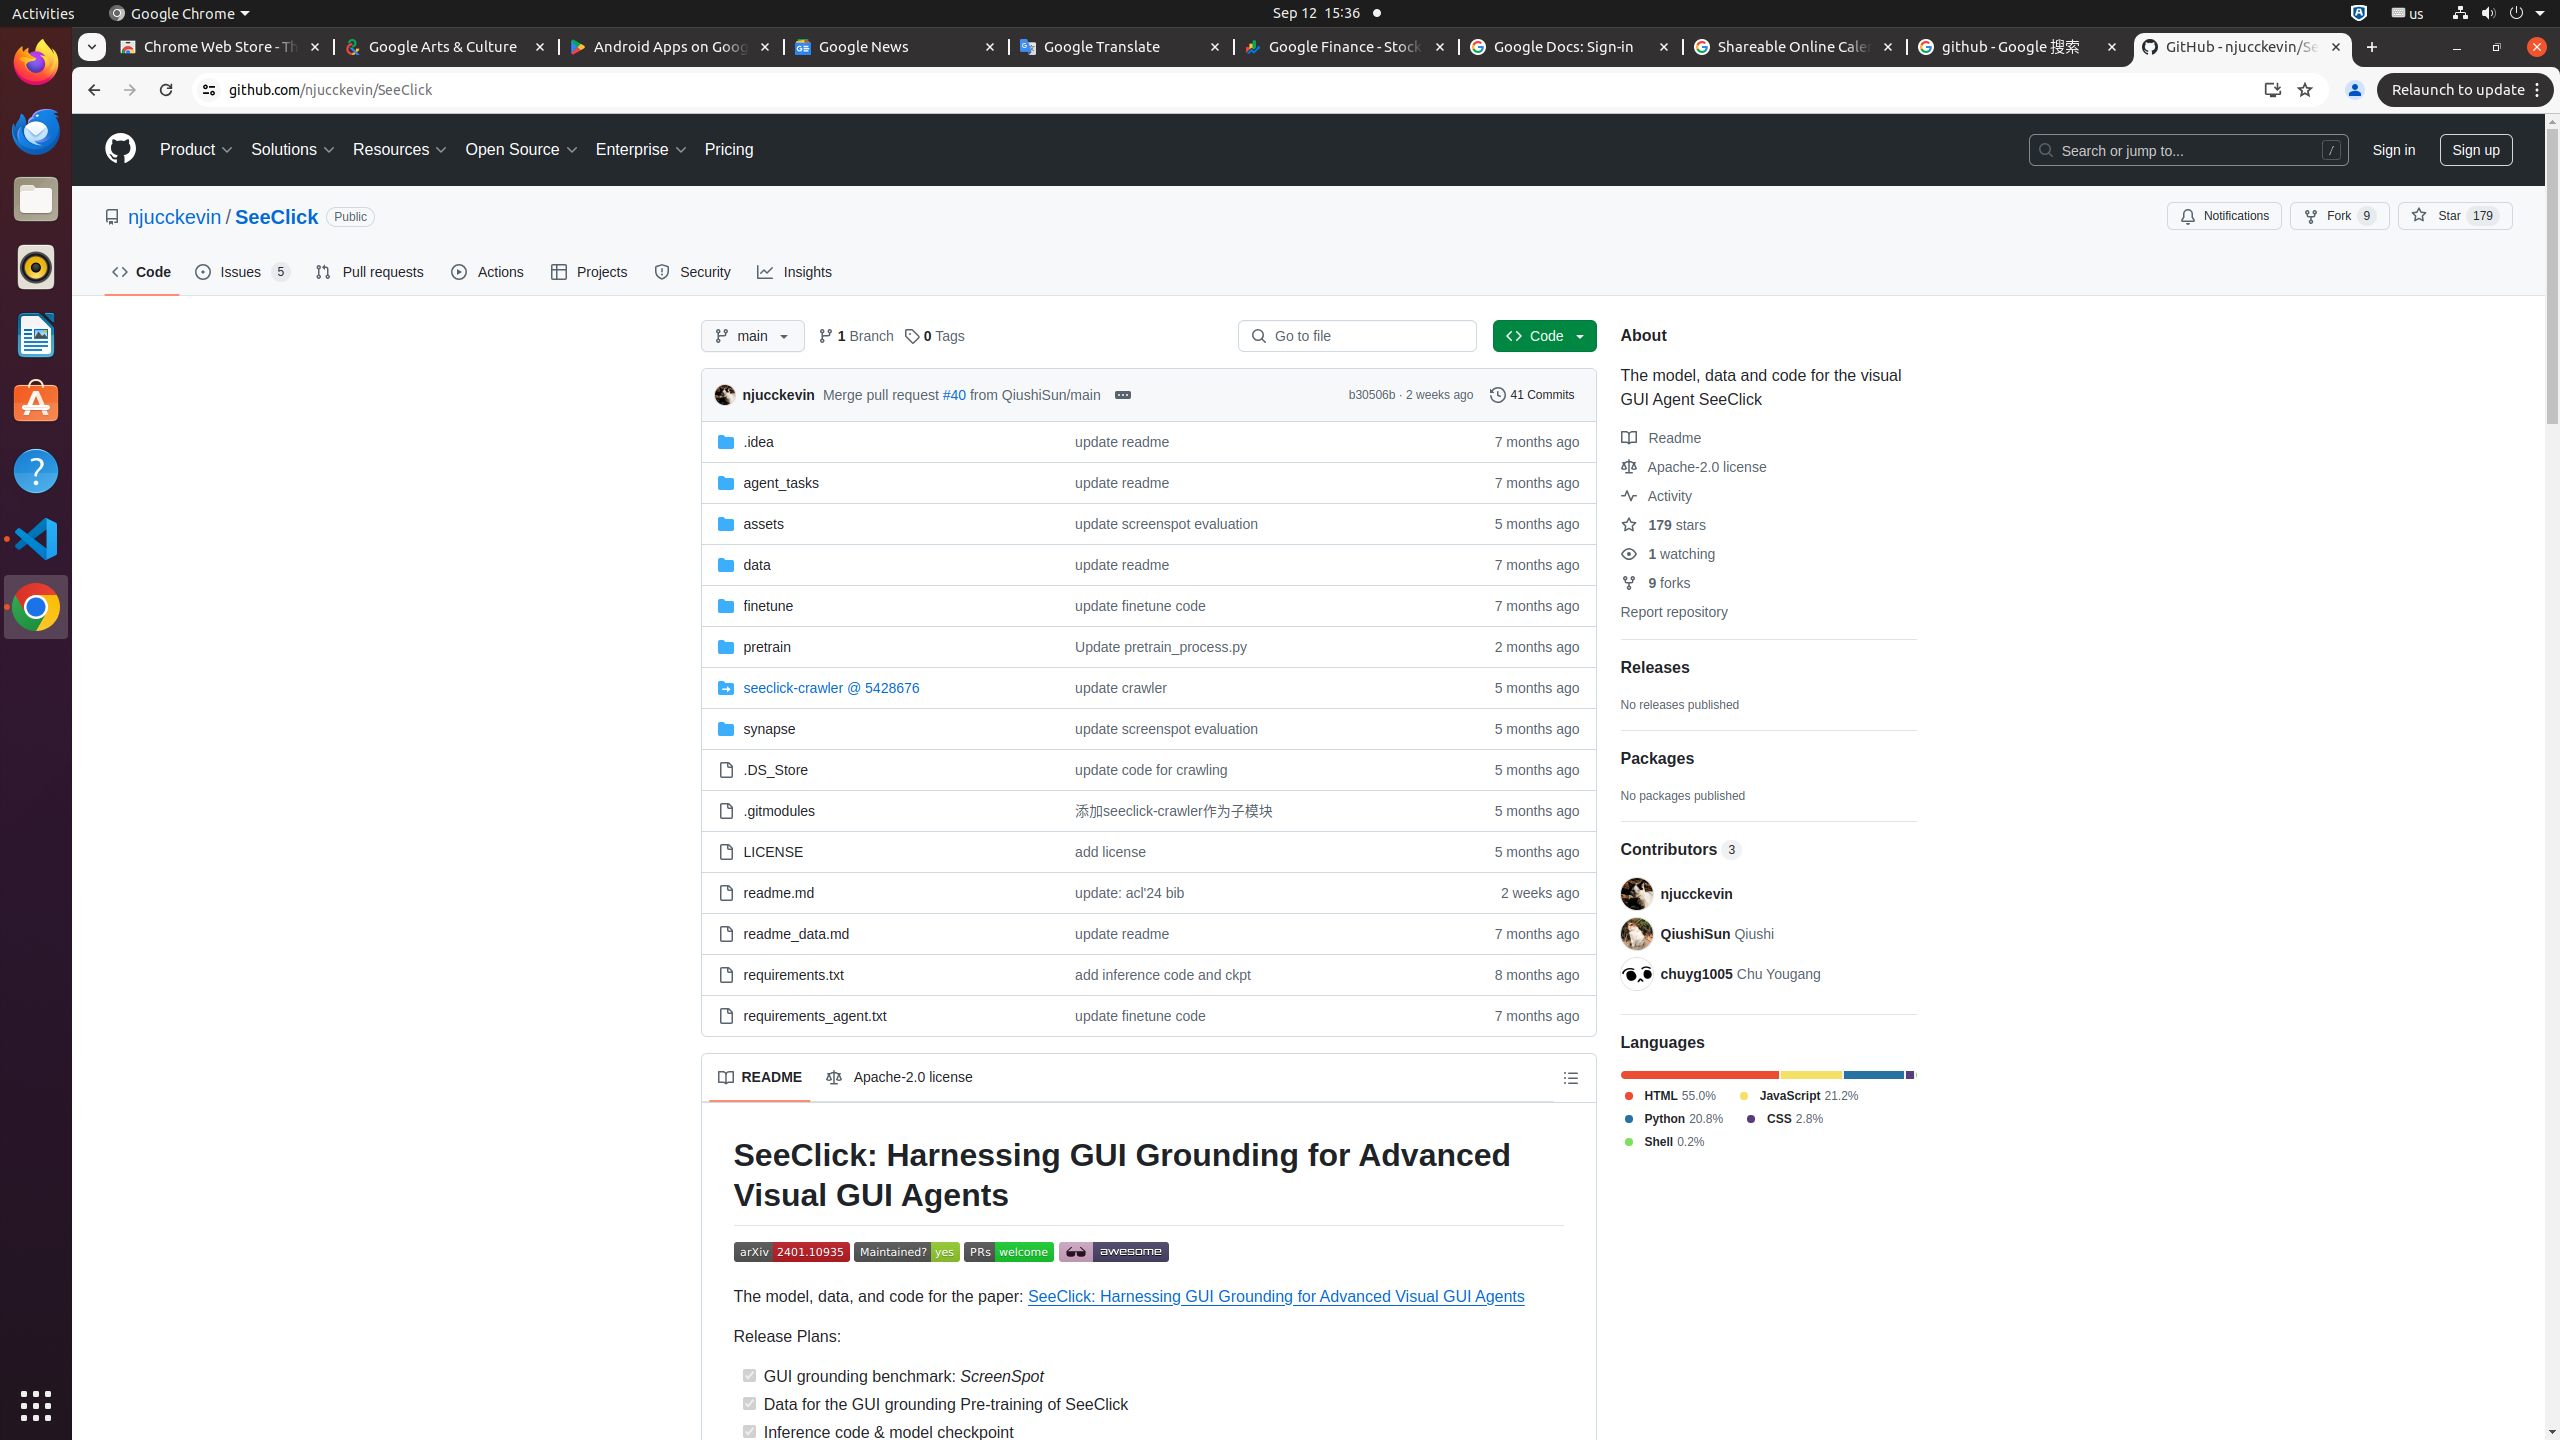 Image resolution: width=2560 pixels, height=1440 pixels. Describe the element at coordinates (120, 150) in the screenshot. I see `Homepage` at that location.